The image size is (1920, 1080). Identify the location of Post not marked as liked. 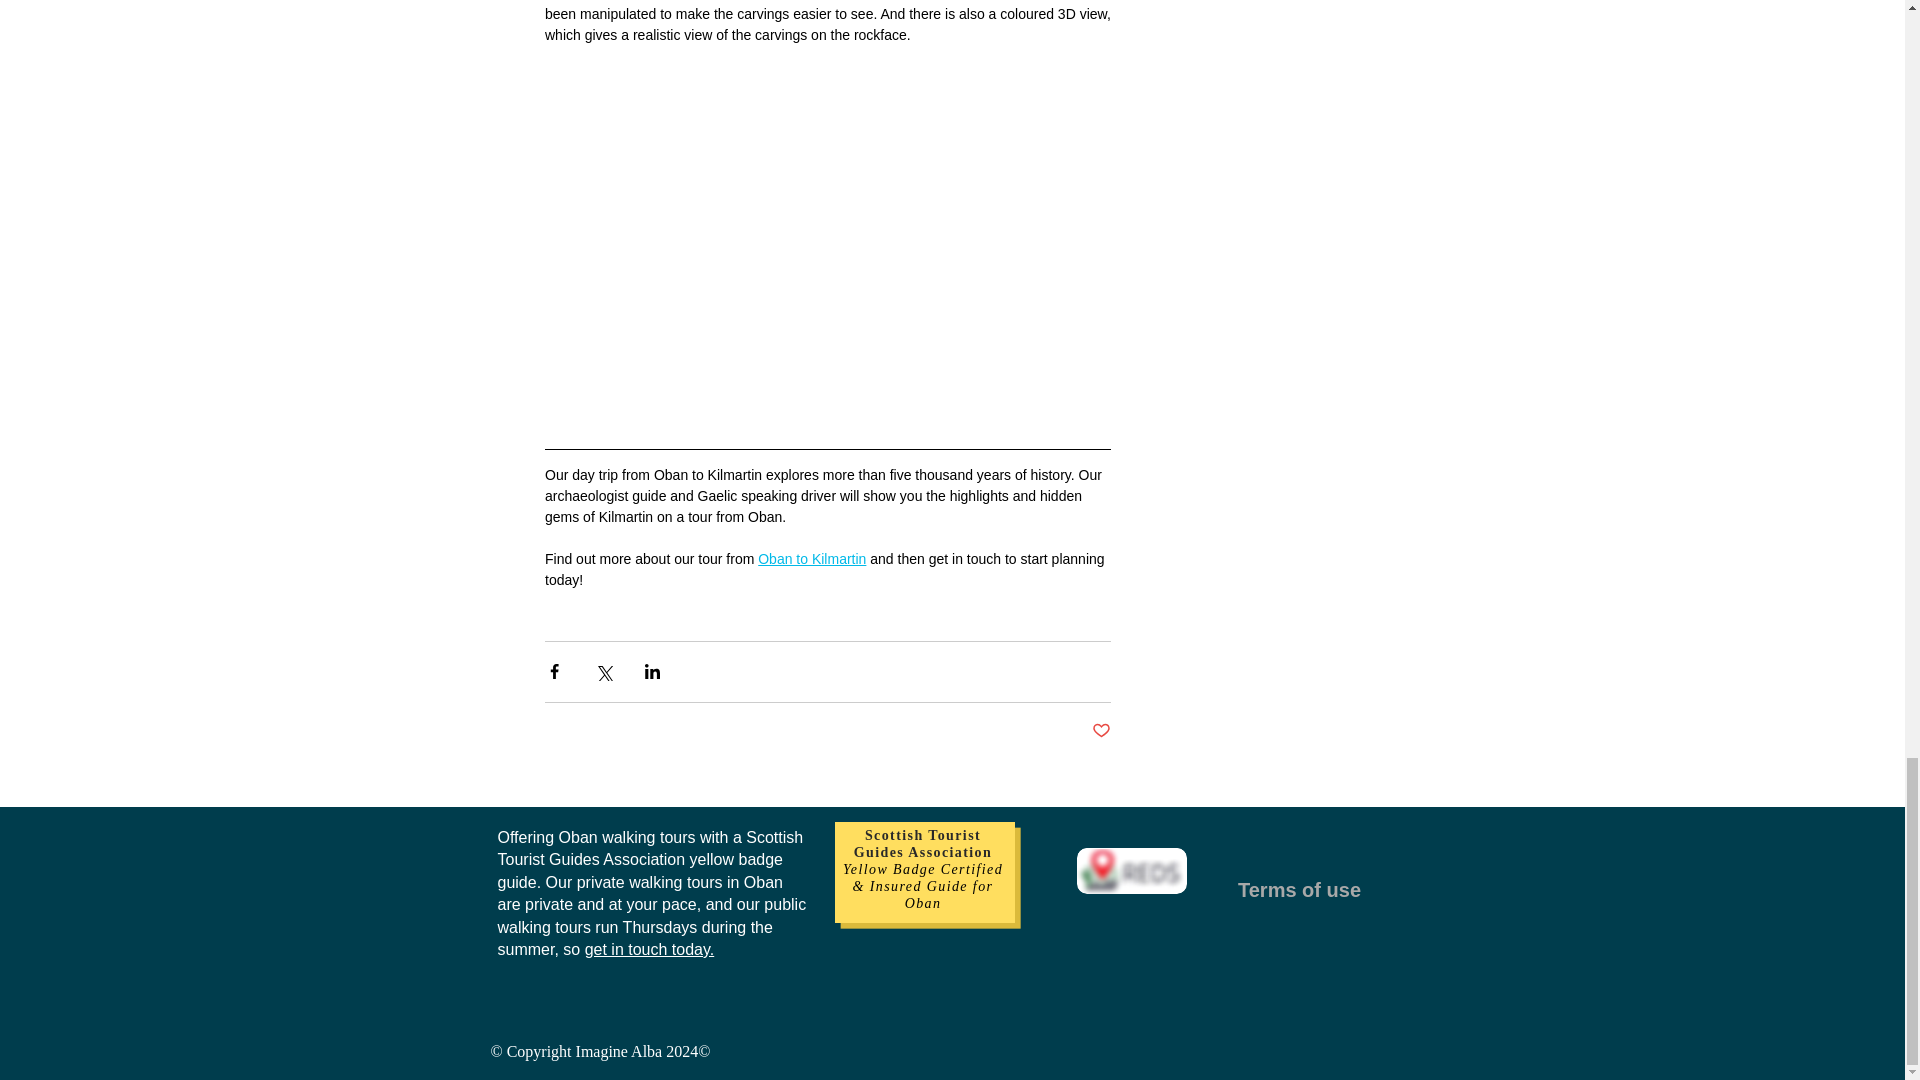
(1102, 731).